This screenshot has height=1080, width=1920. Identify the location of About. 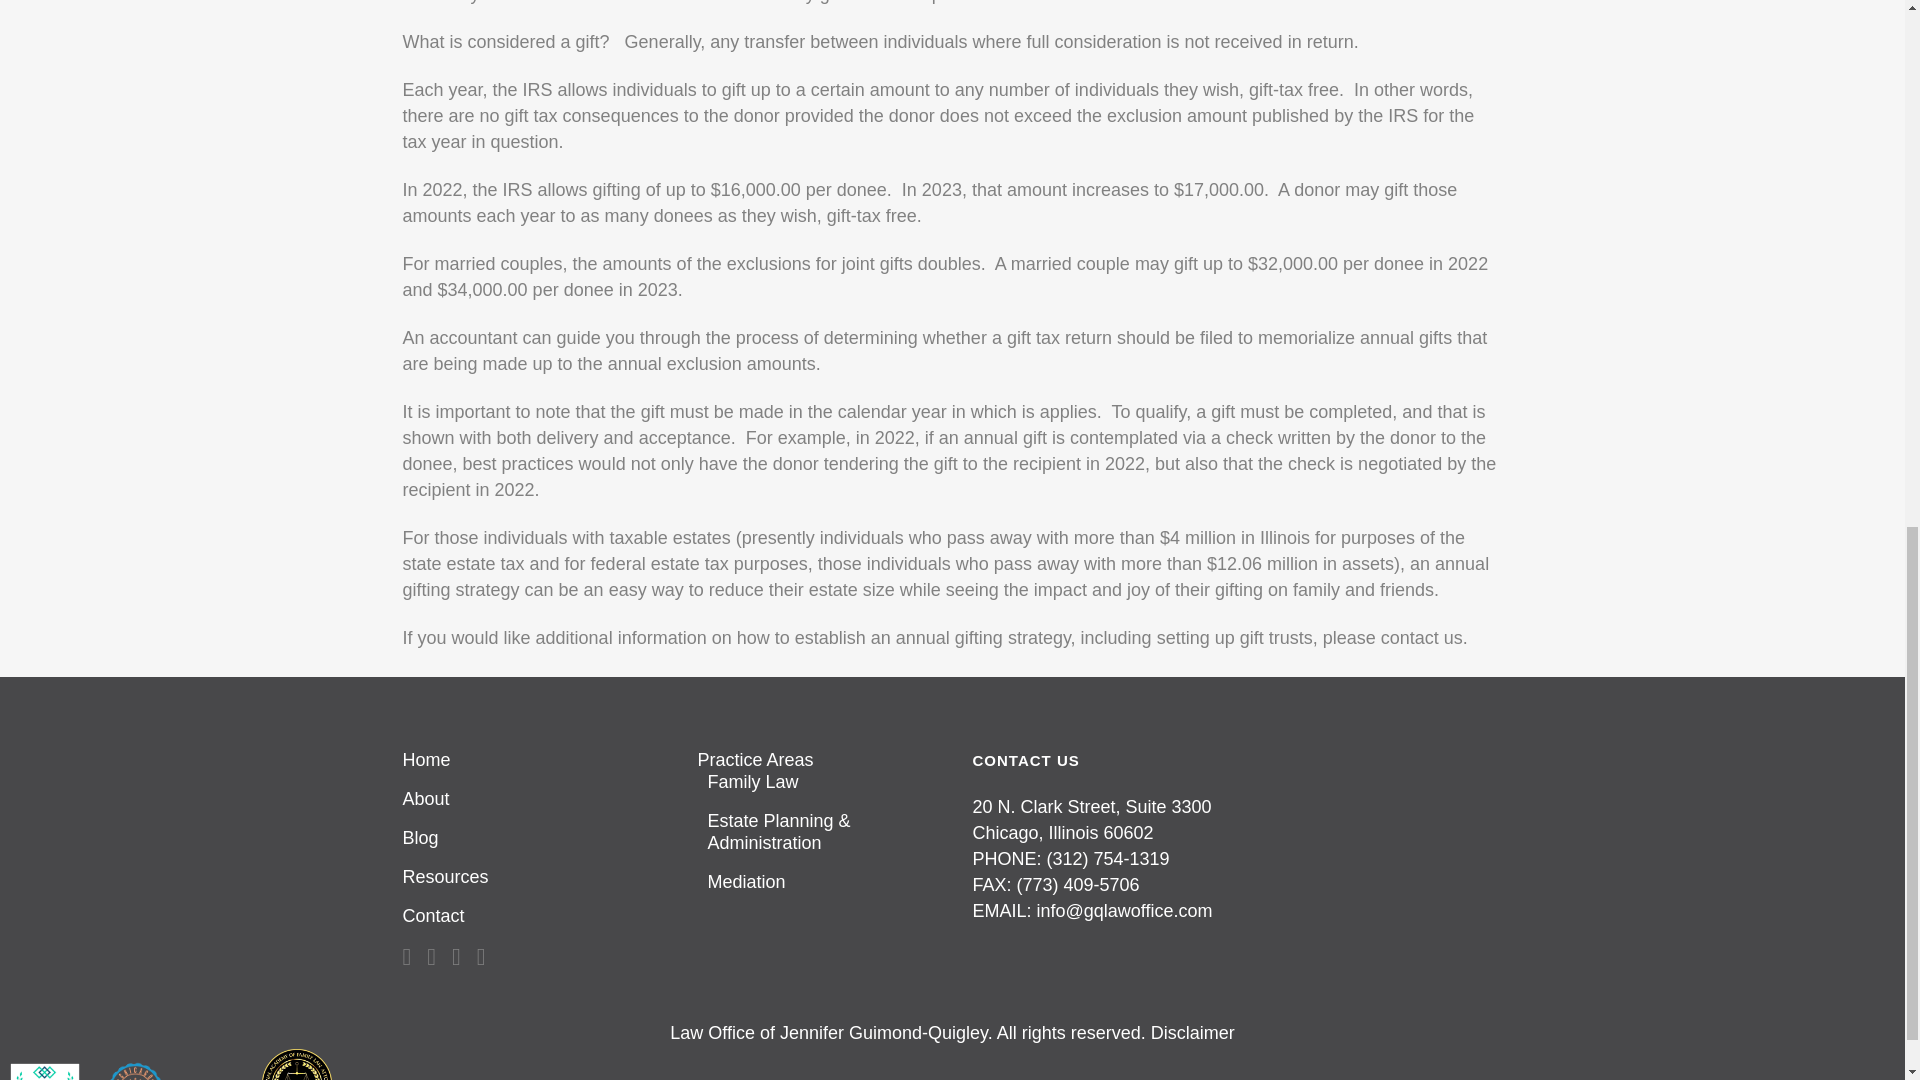
(532, 799).